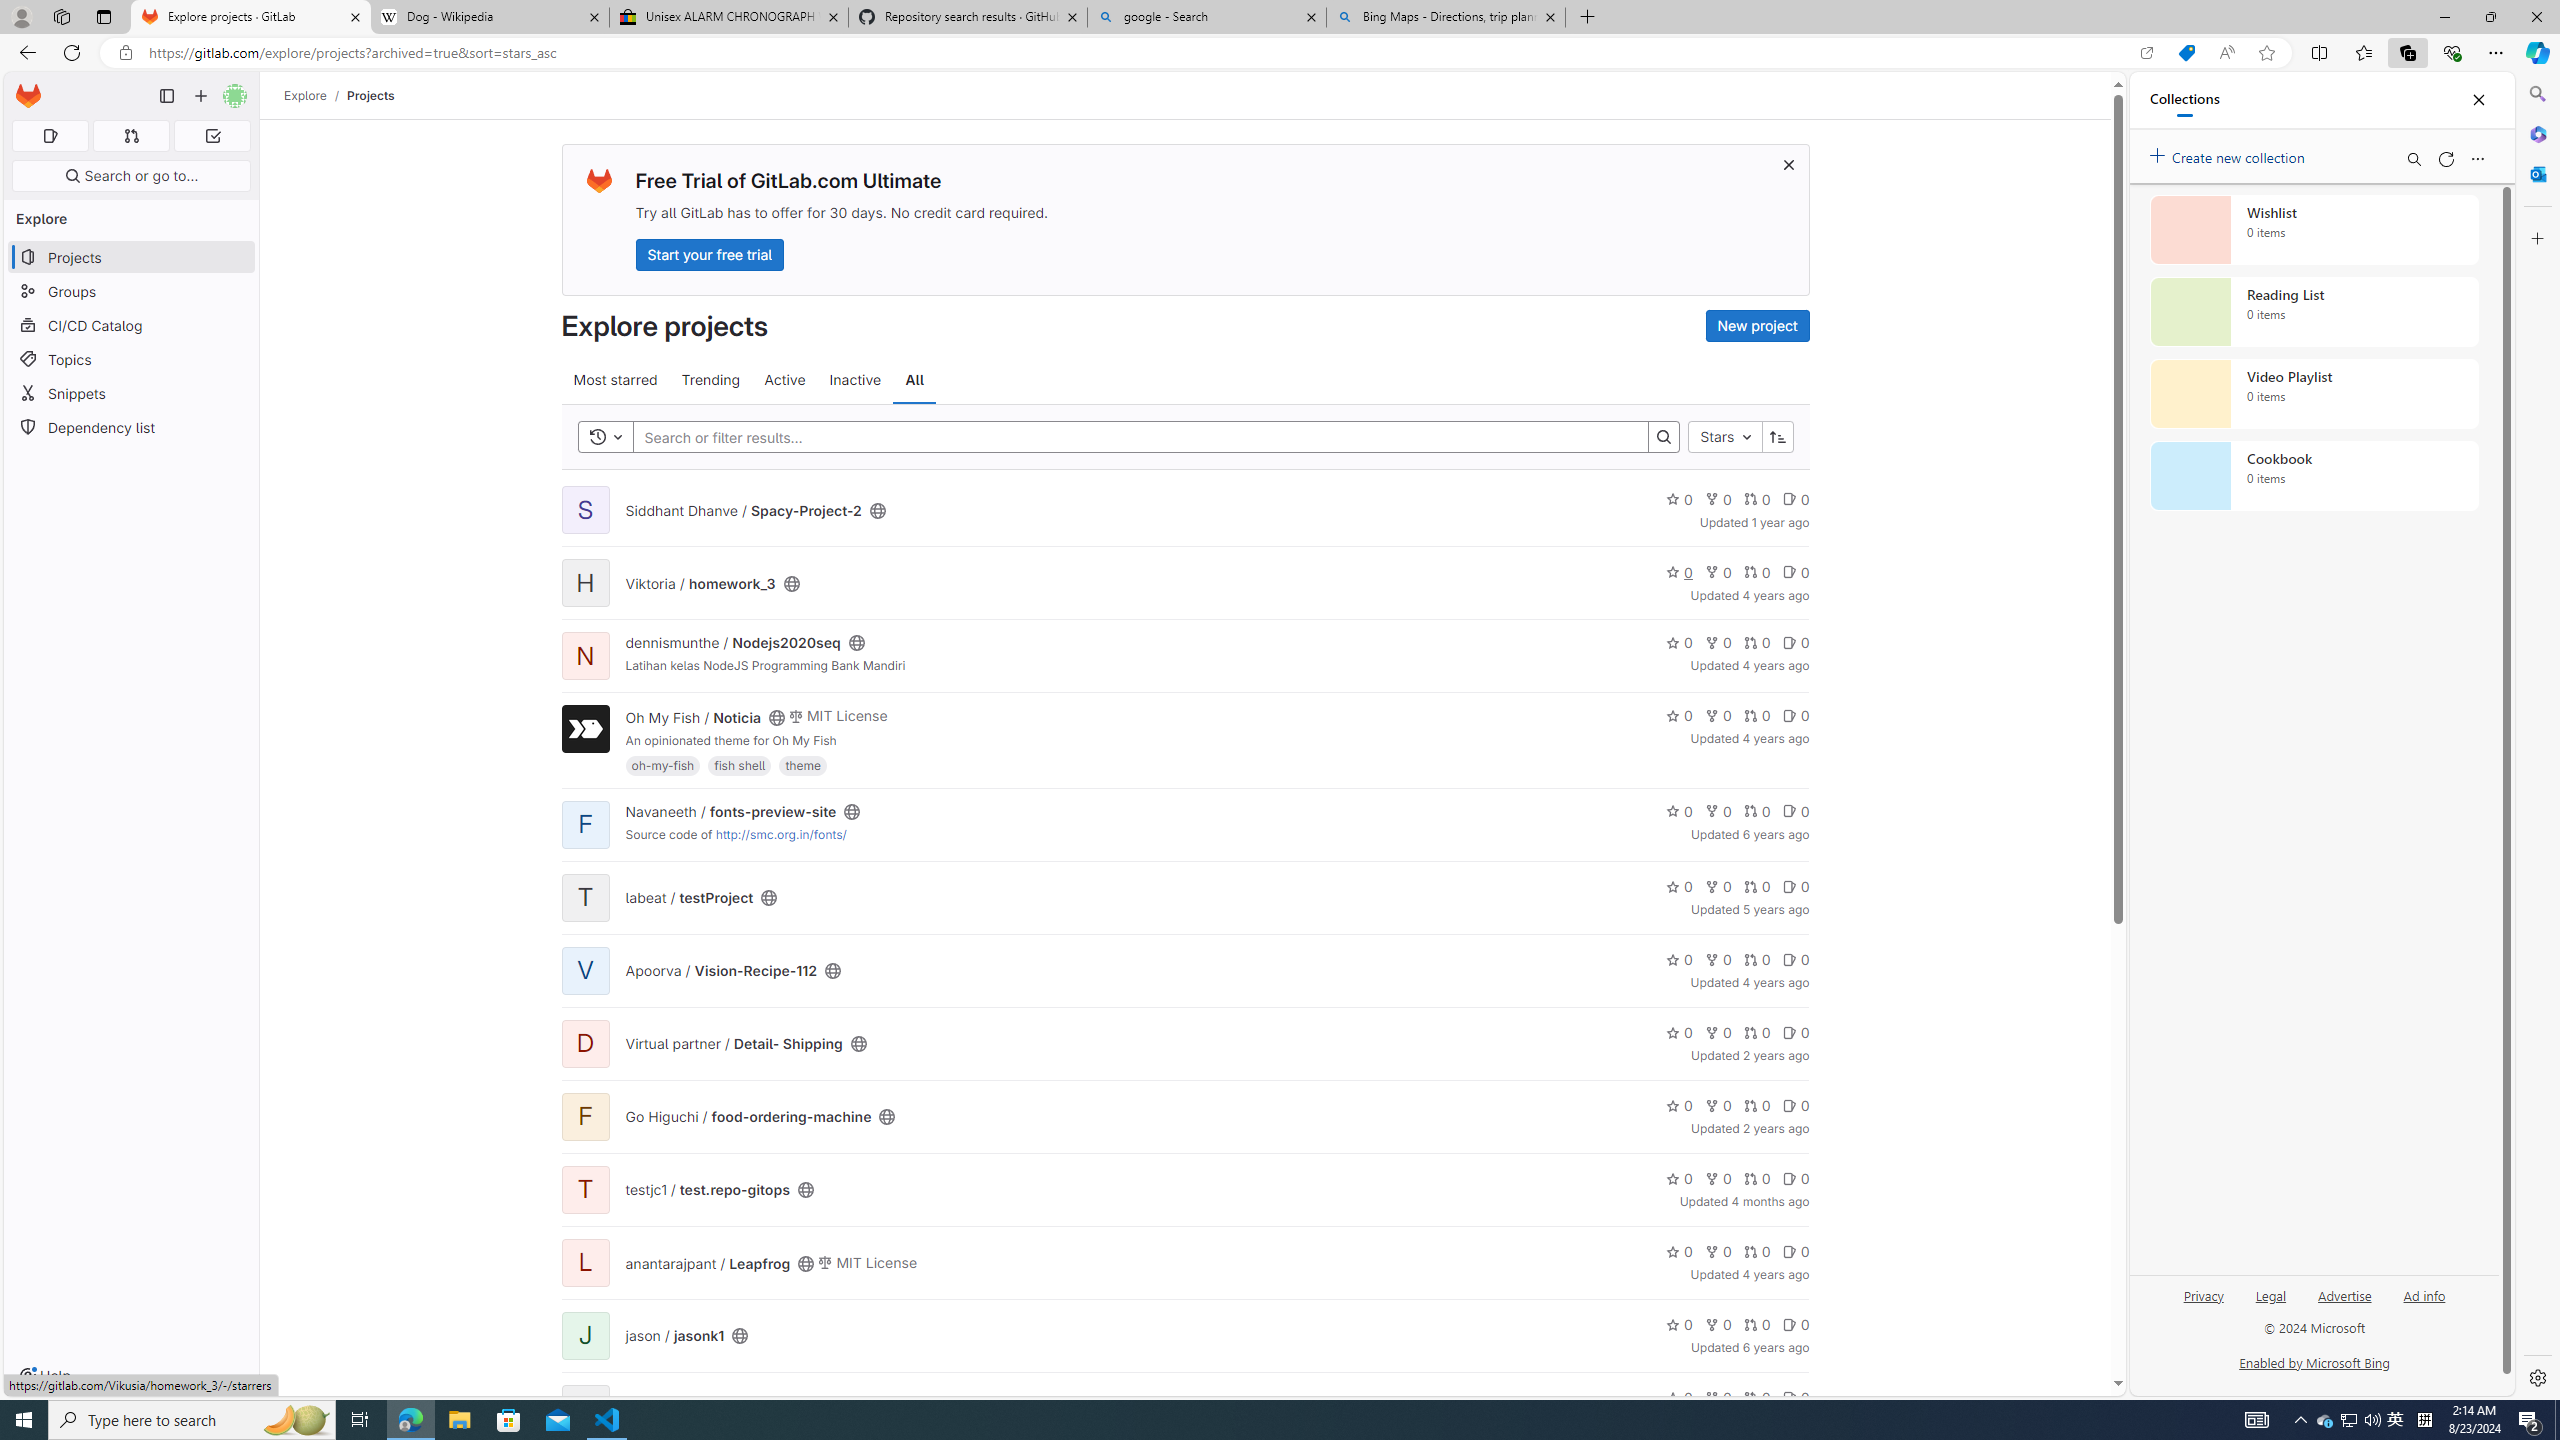 The height and width of the screenshot is (1440, 2560). What do you see at coordinates (584, 970) in the screenshot?
I see `V` at bounding box center [584, 970].